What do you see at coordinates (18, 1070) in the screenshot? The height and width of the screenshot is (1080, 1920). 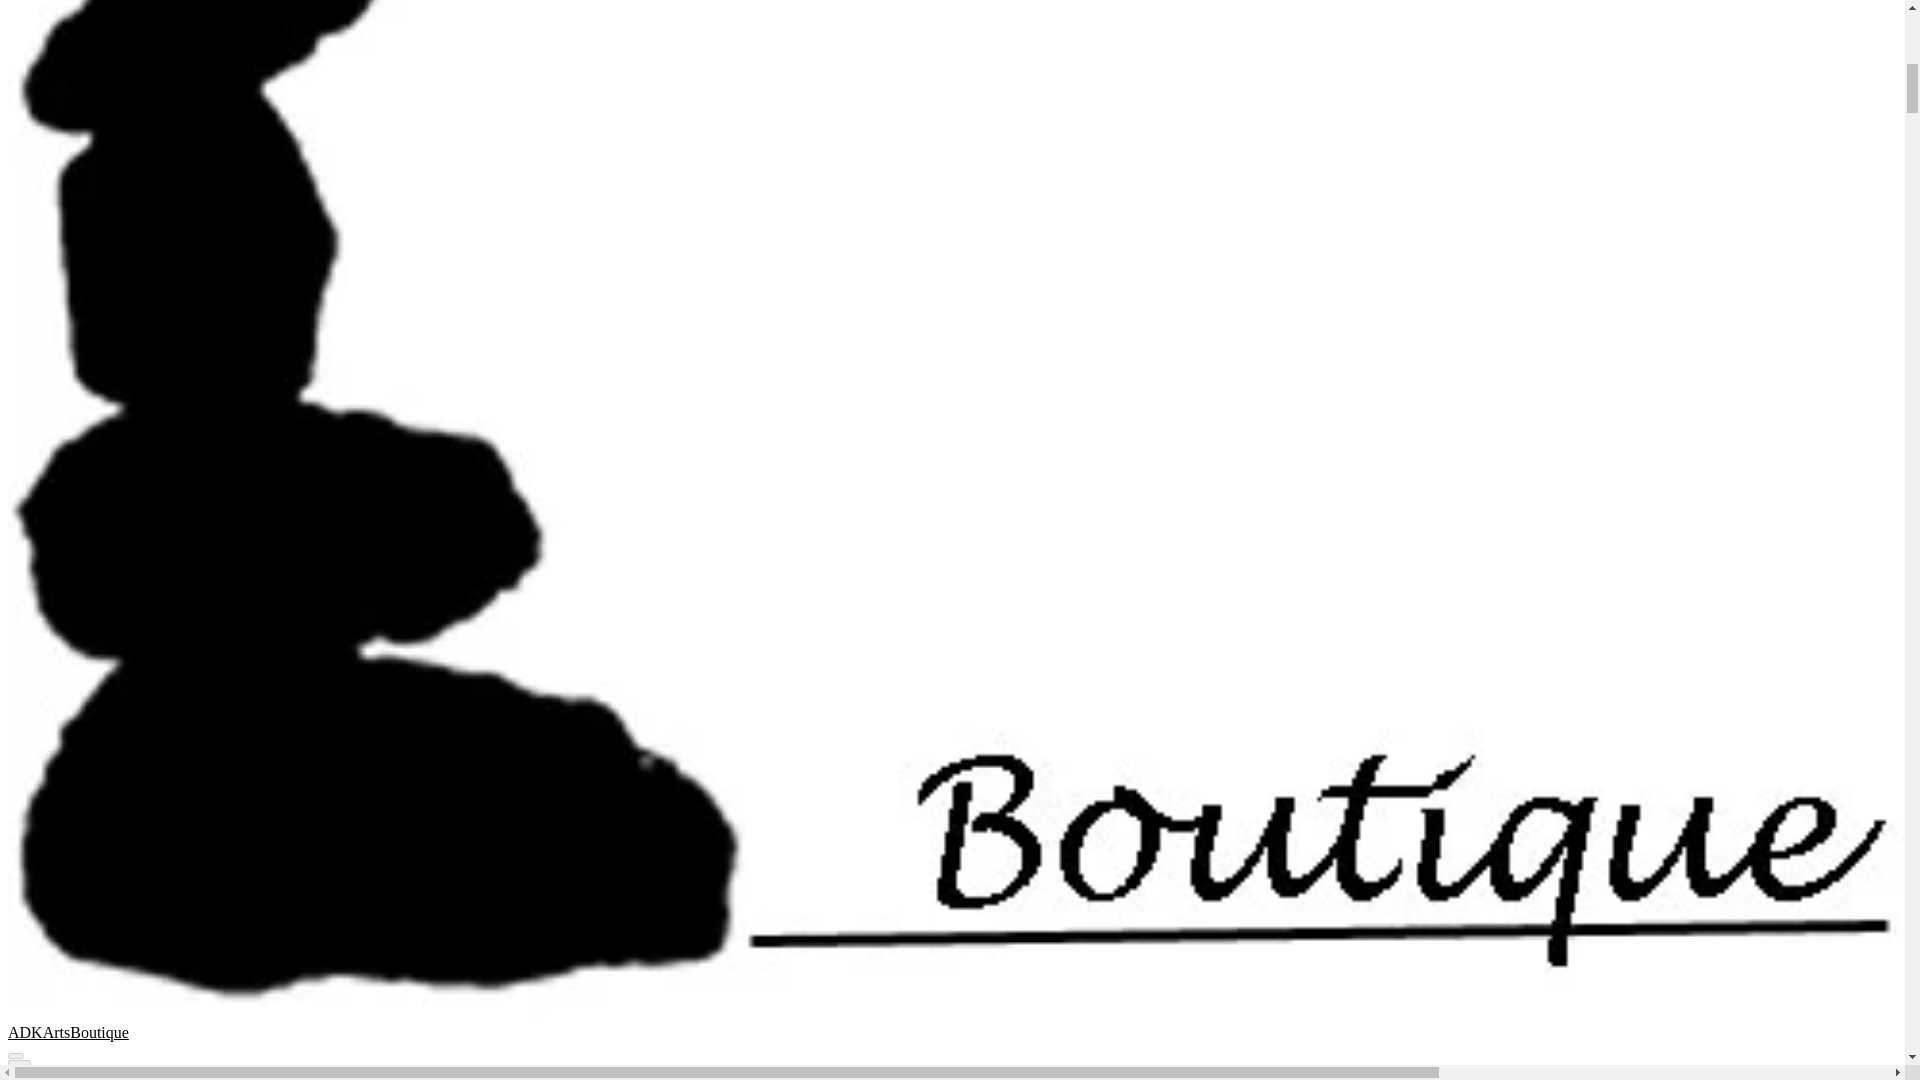 I see `0` at bounding box center [18, 1070].